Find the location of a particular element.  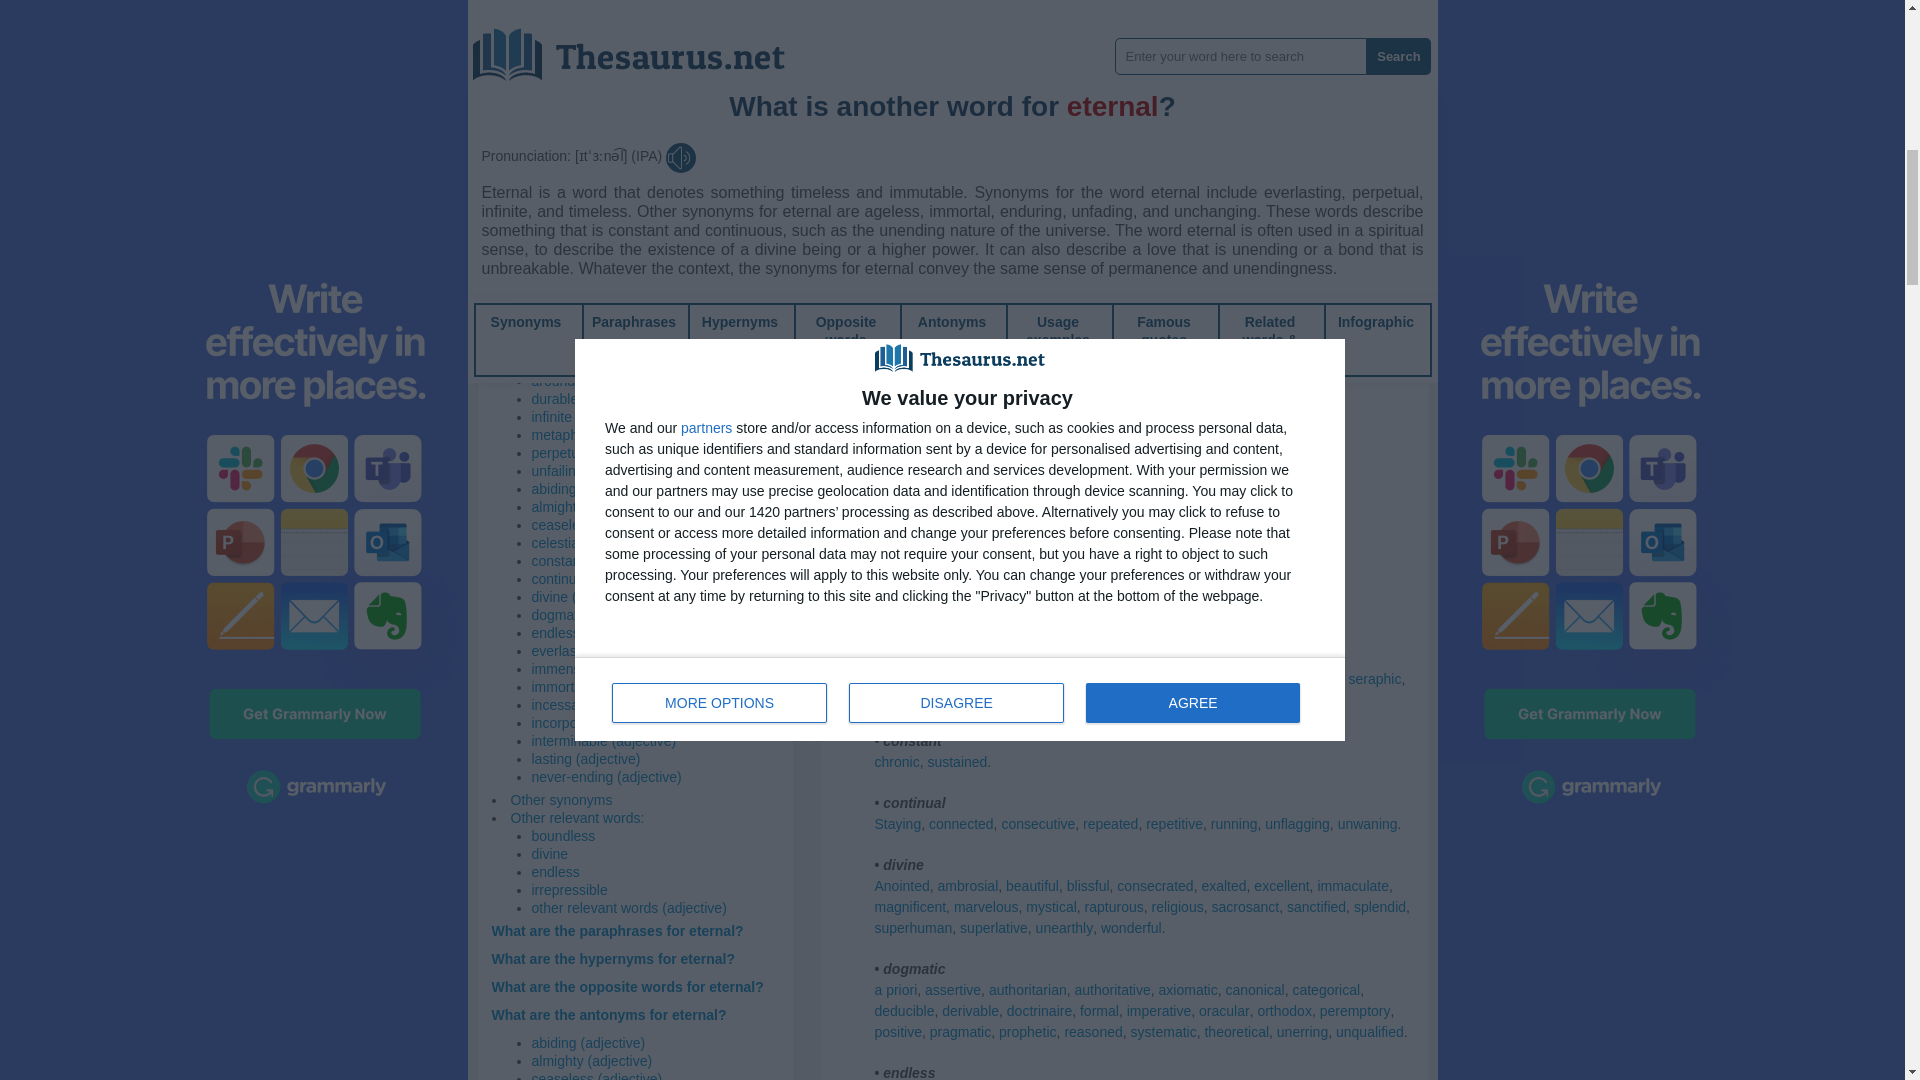

Synonyms for Eternal is located at coordinates (1202, 98).